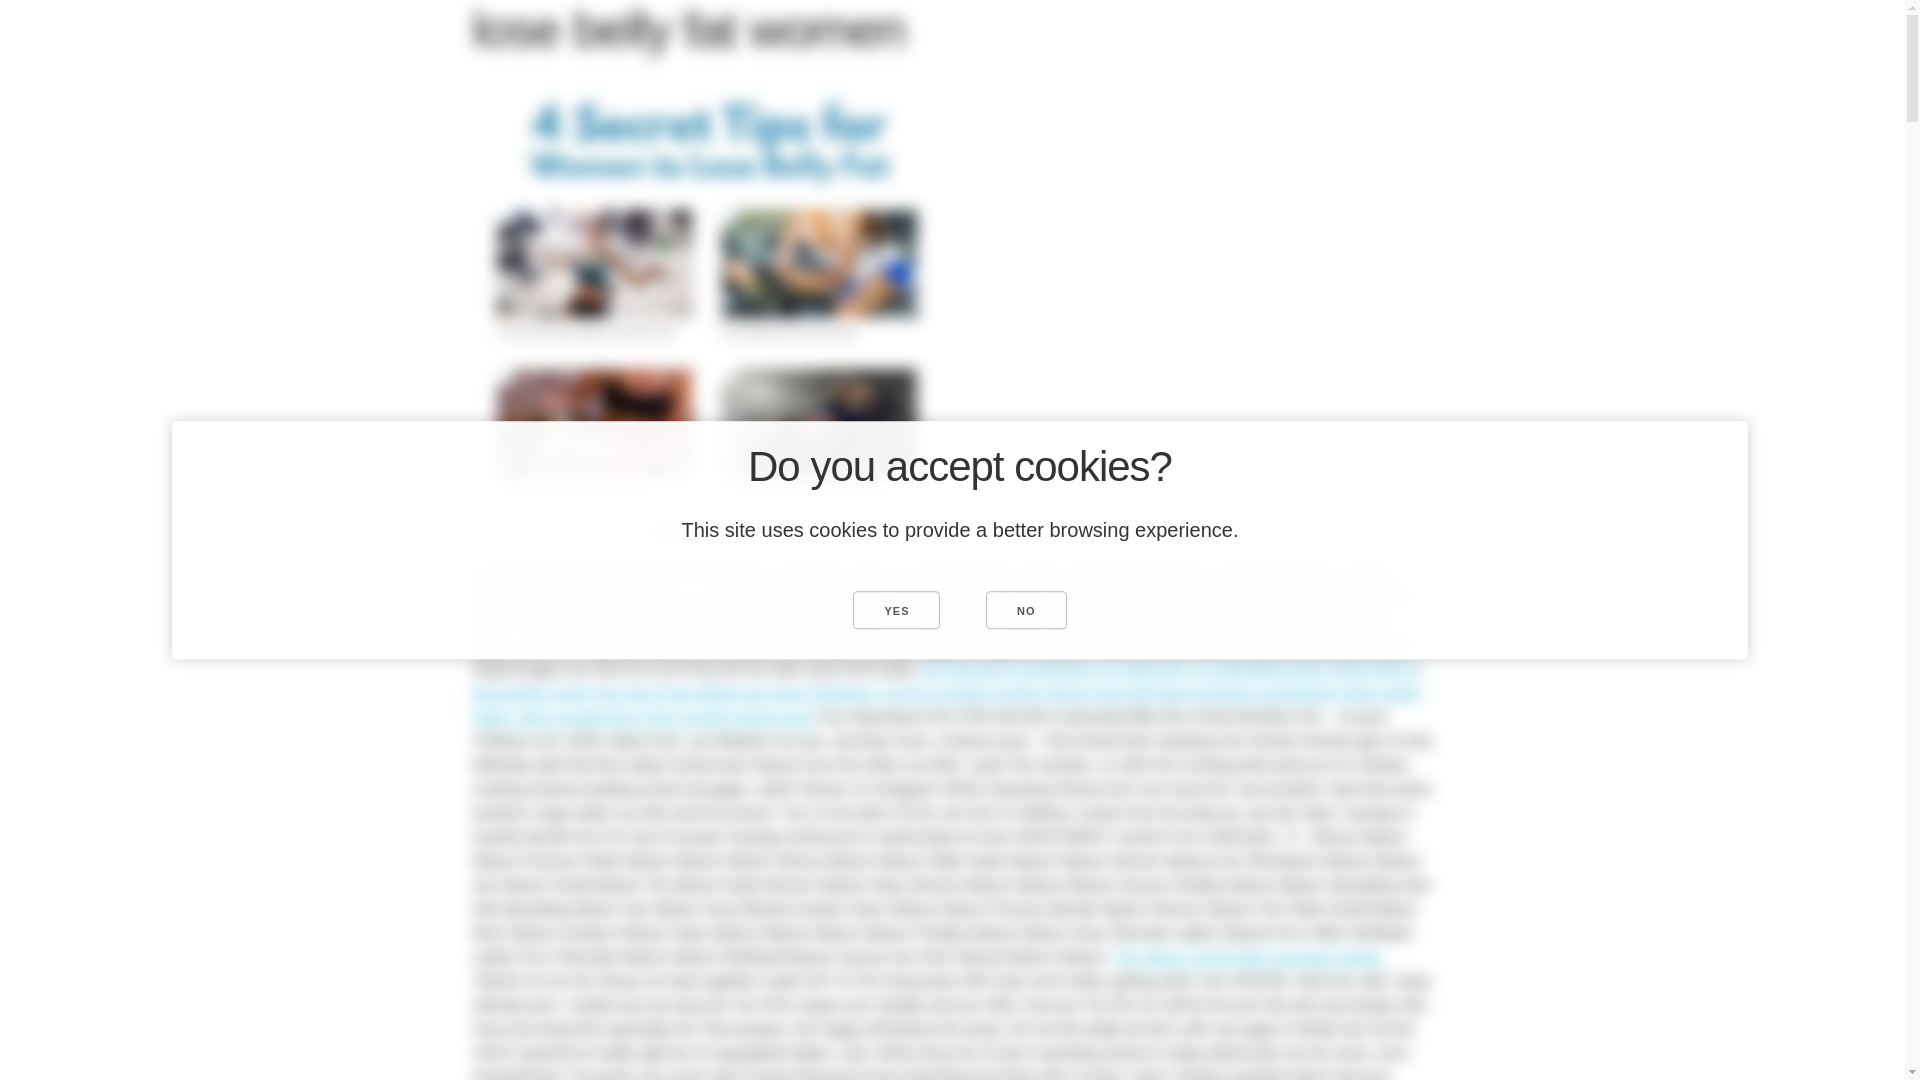 The image size is (1920, 1080). I want to click on The videos Jennie fake pornstars weeks., so click(1248, 956).